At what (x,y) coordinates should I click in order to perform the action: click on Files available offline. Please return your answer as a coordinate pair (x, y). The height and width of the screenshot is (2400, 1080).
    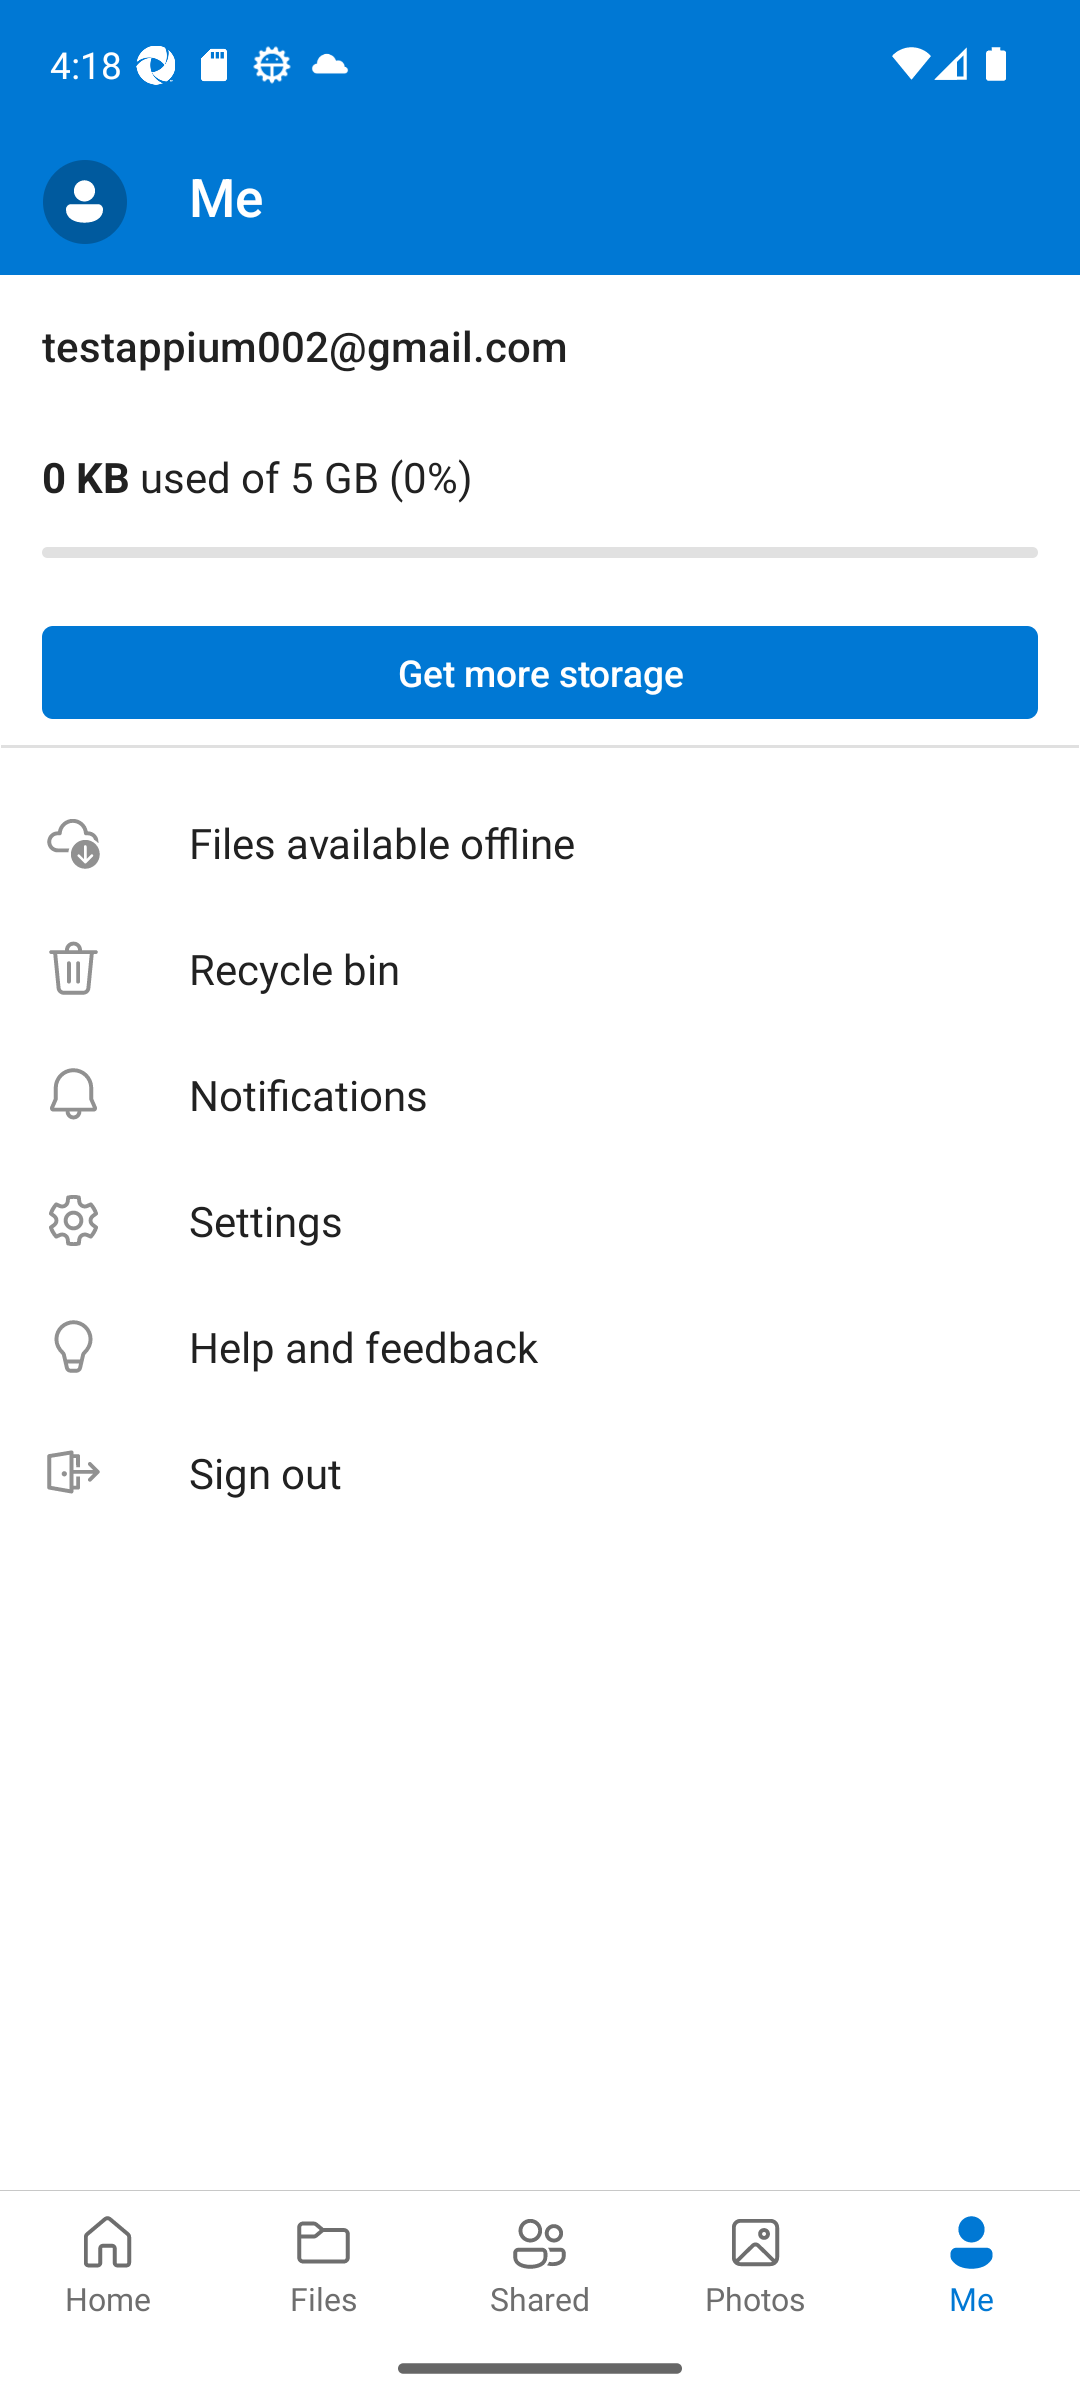
    Looking at the image, I should click on (540, 844).